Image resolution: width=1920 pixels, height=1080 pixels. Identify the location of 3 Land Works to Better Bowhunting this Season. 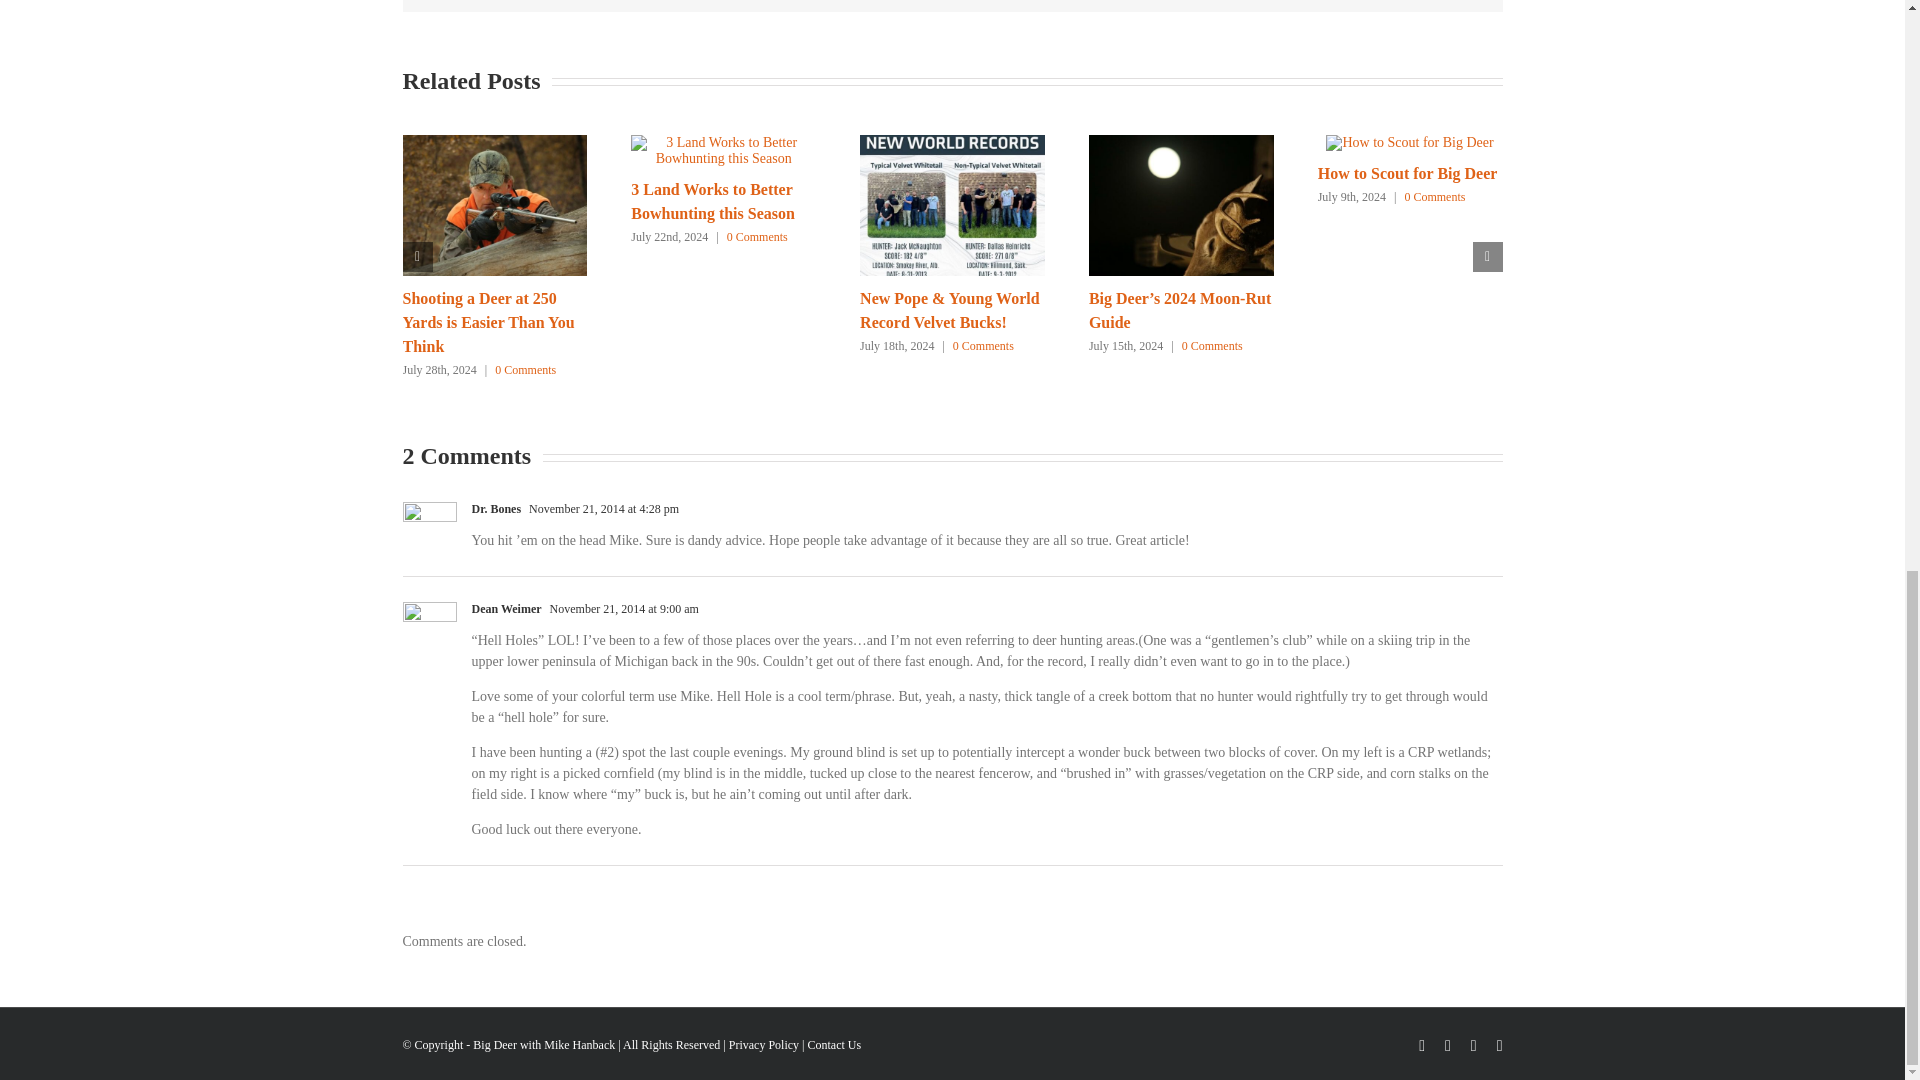
(712, 202).